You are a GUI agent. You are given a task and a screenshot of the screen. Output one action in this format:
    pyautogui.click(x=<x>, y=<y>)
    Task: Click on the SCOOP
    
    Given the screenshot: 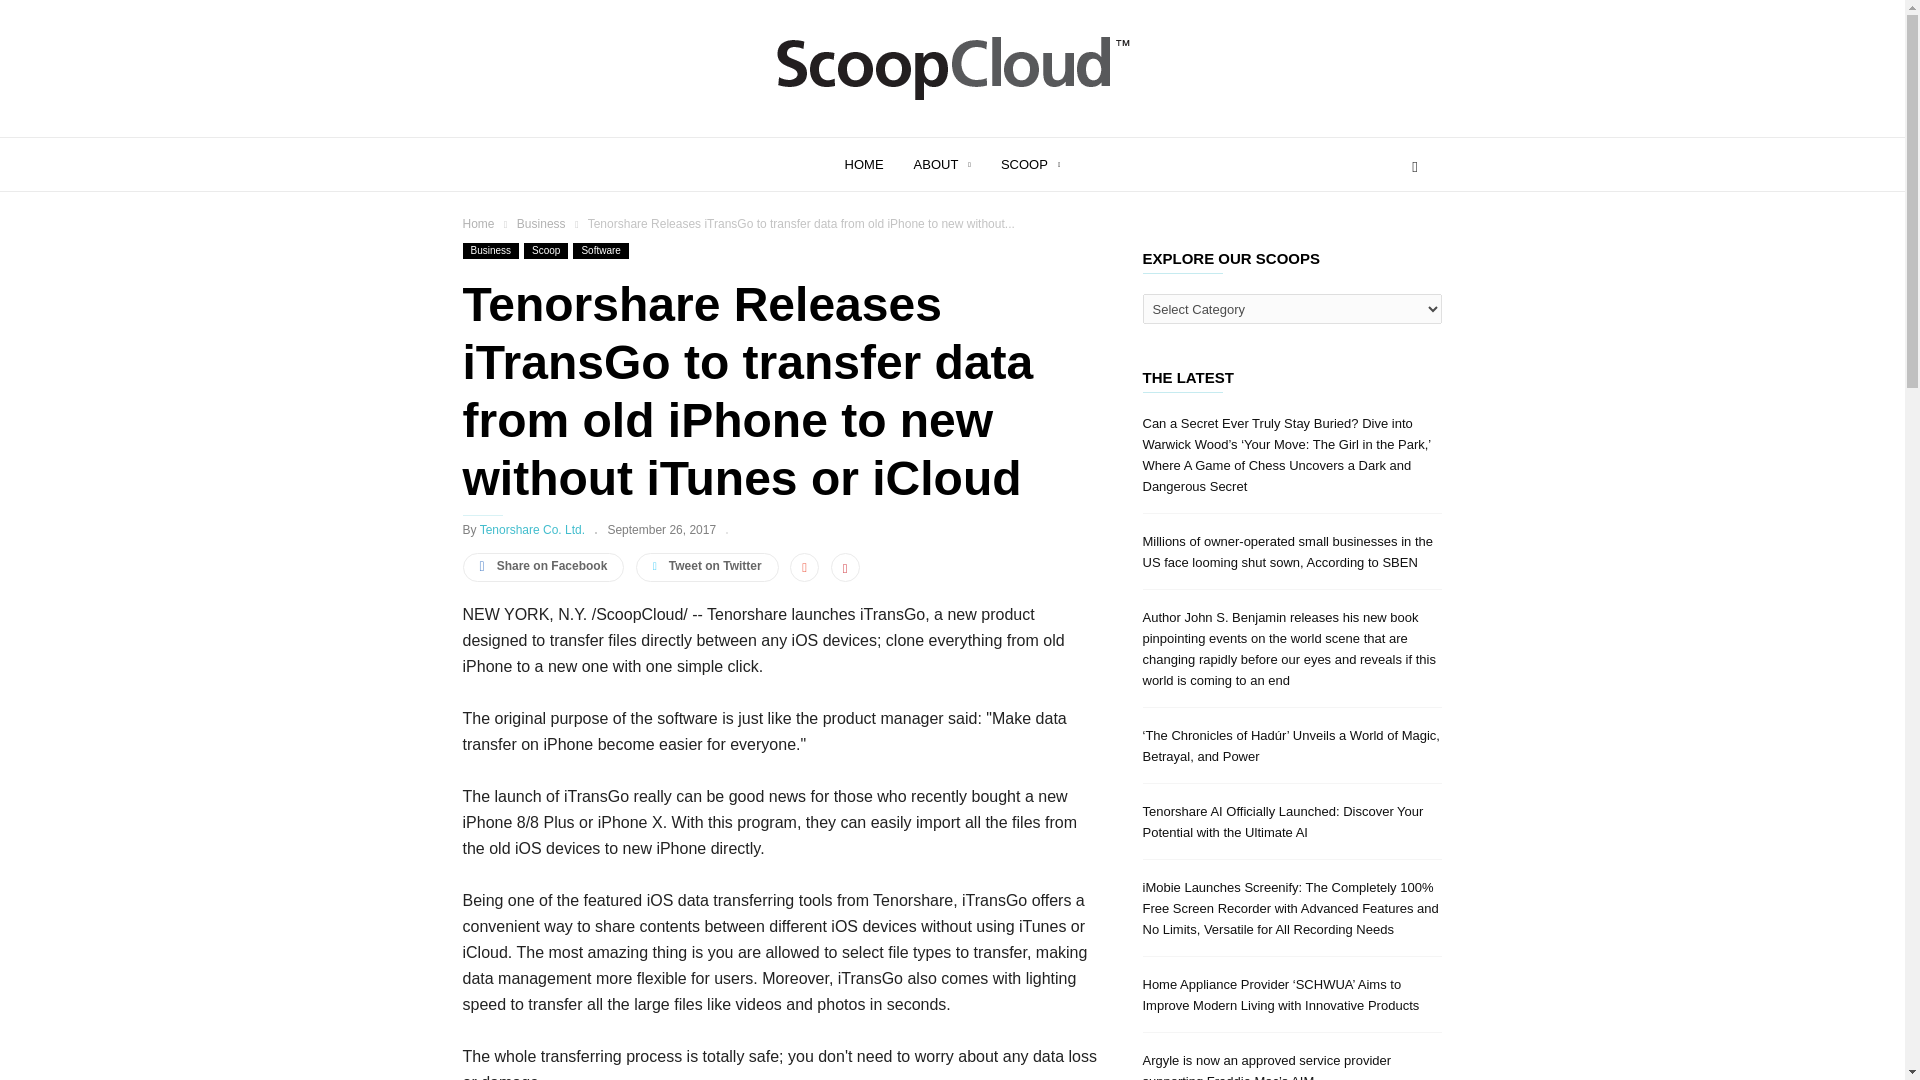 What is the action you would take?
    pyautogui.click(x=1030, y=164)
    